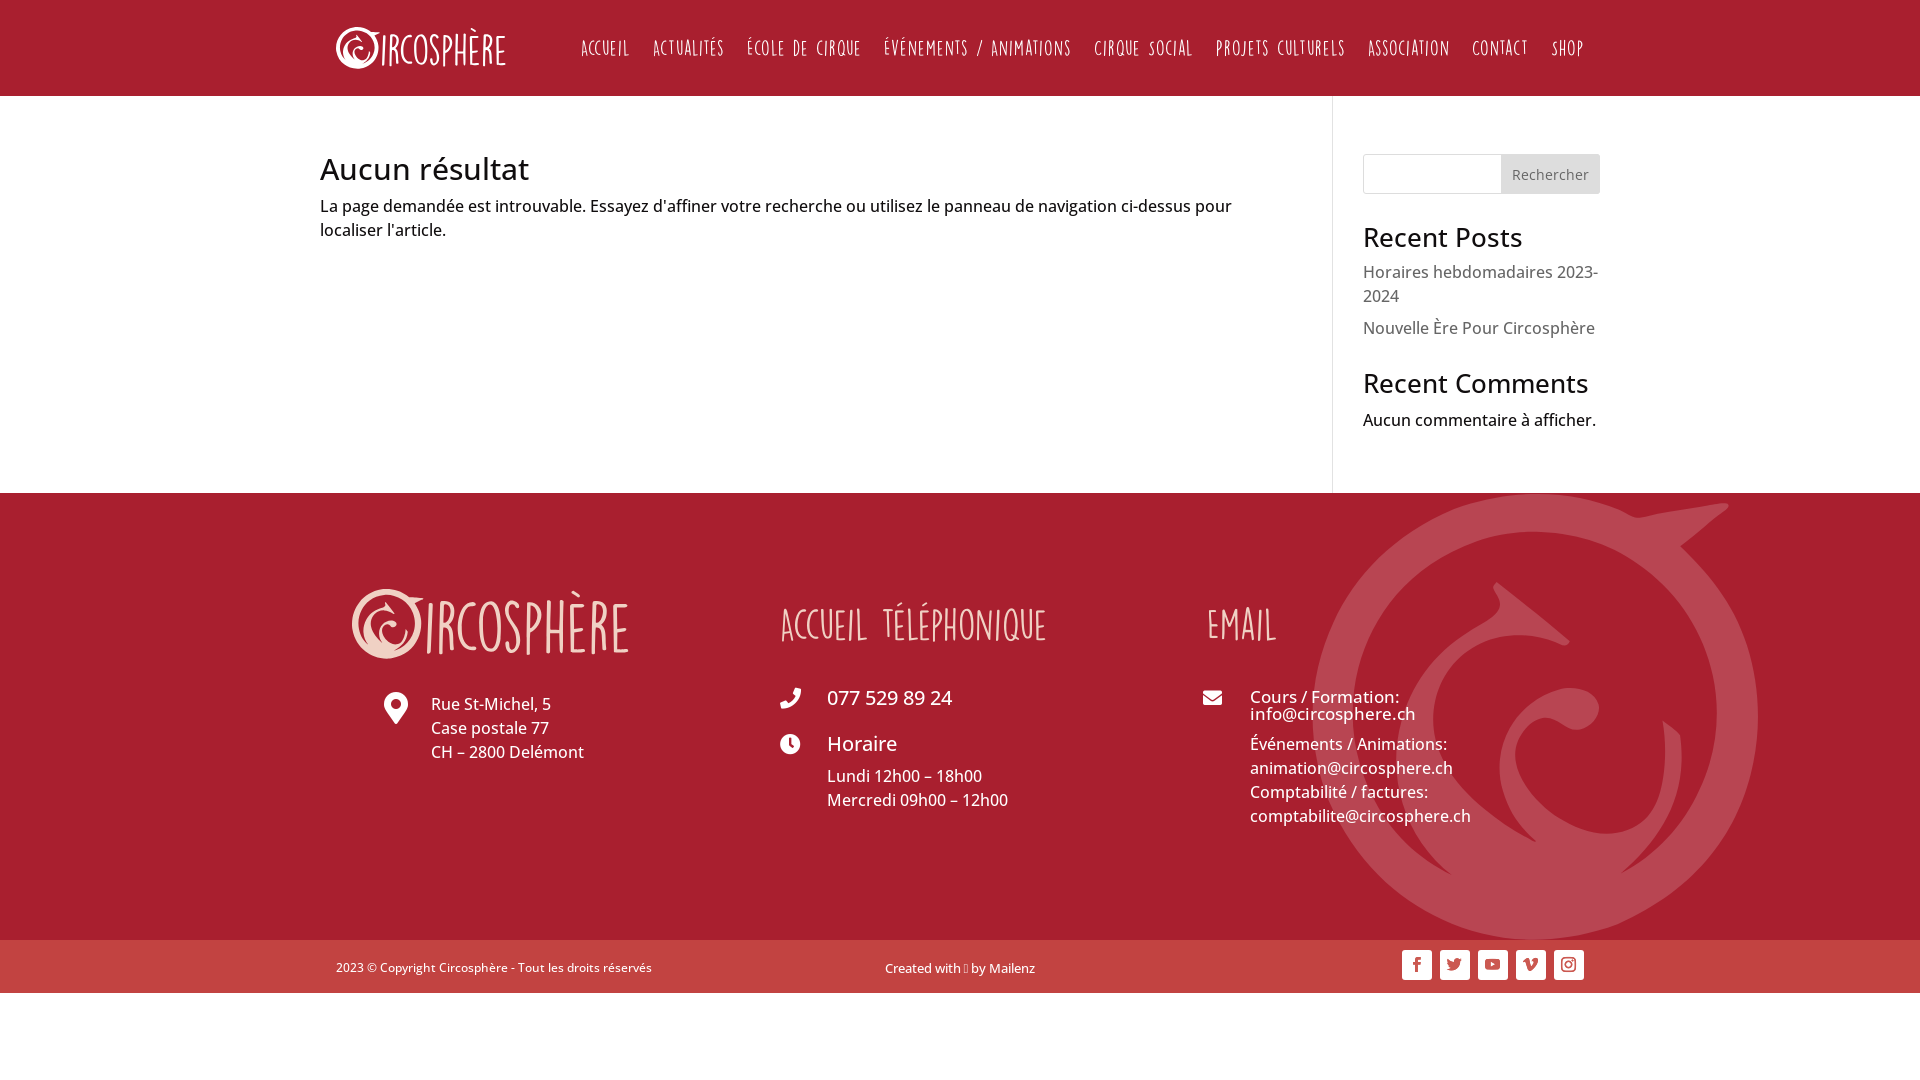 The height and width of the screenshot is (1080, 1920). I want to click on Rechercher, so click(1550, 174).